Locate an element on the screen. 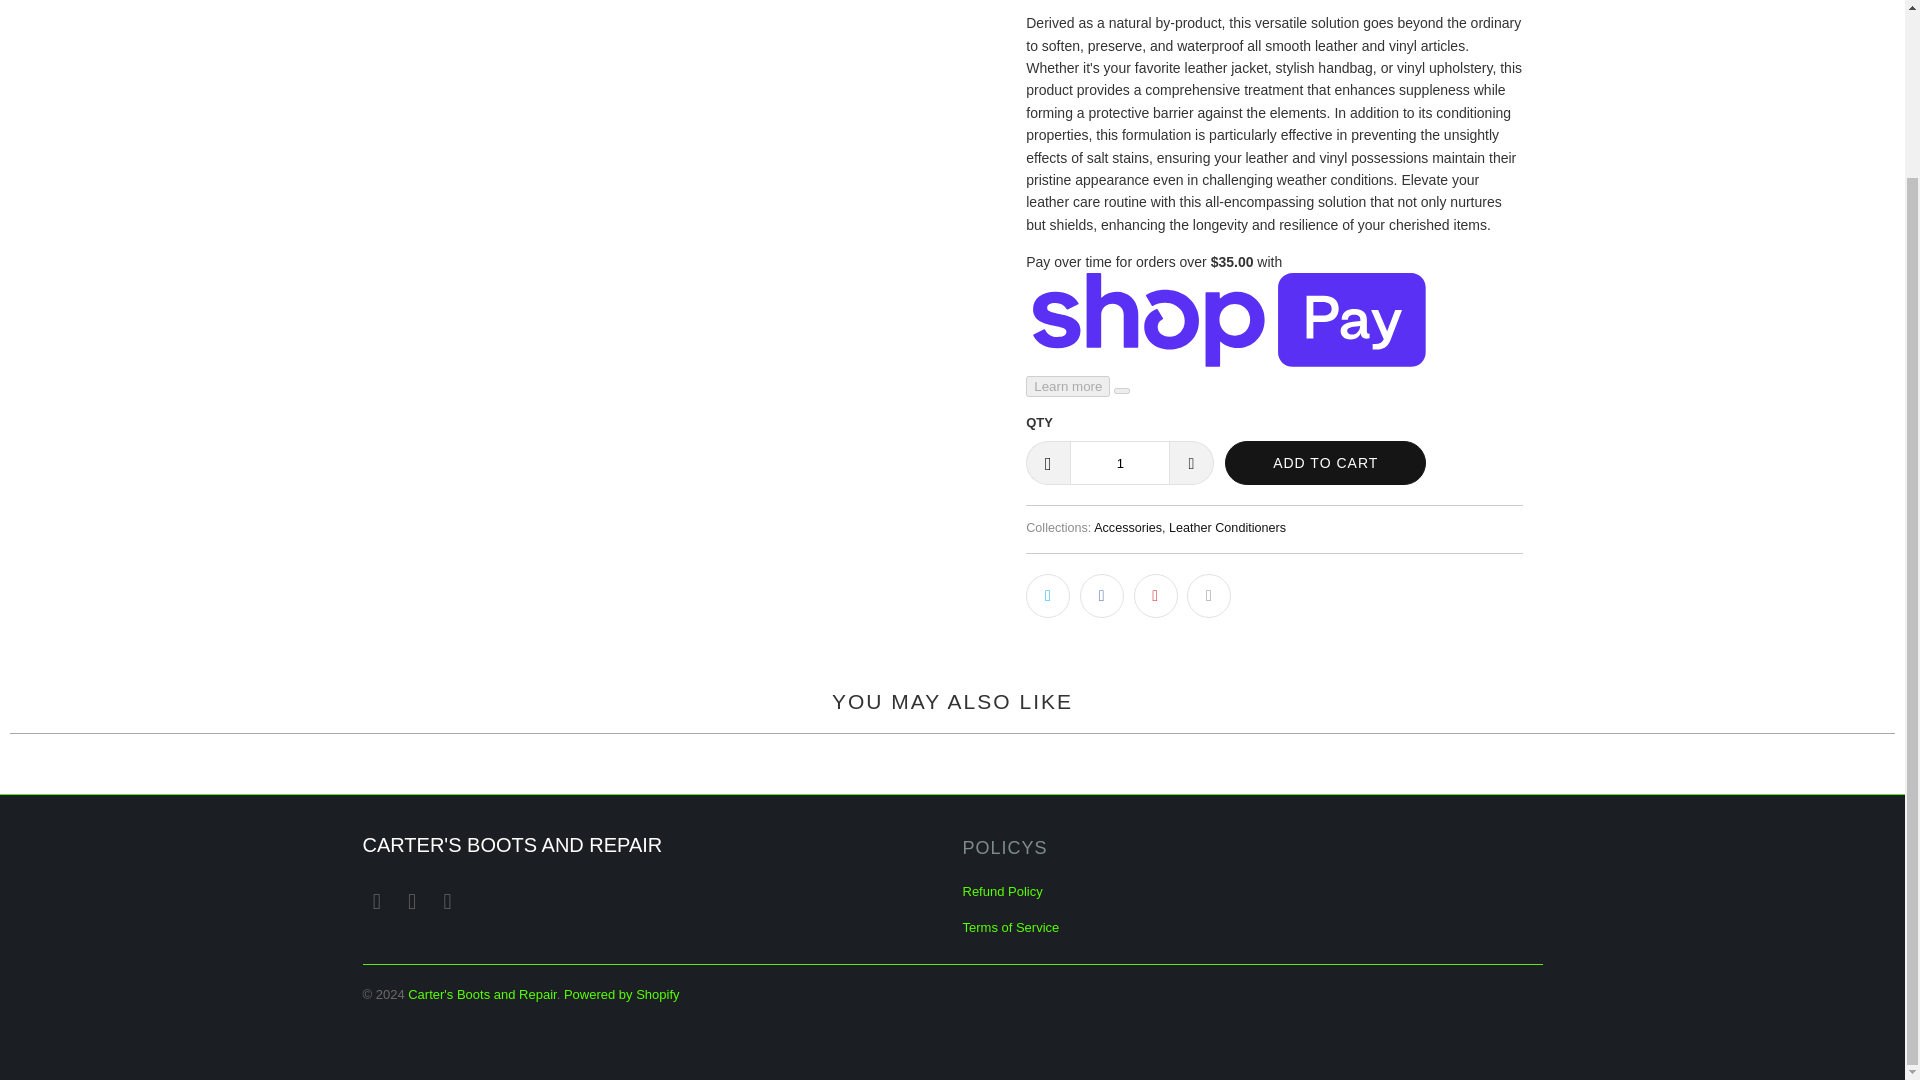 This screenshot has width=1920, height=1080. Carter's Boots and Repair on Instagram is located at coordinates (412, 901).